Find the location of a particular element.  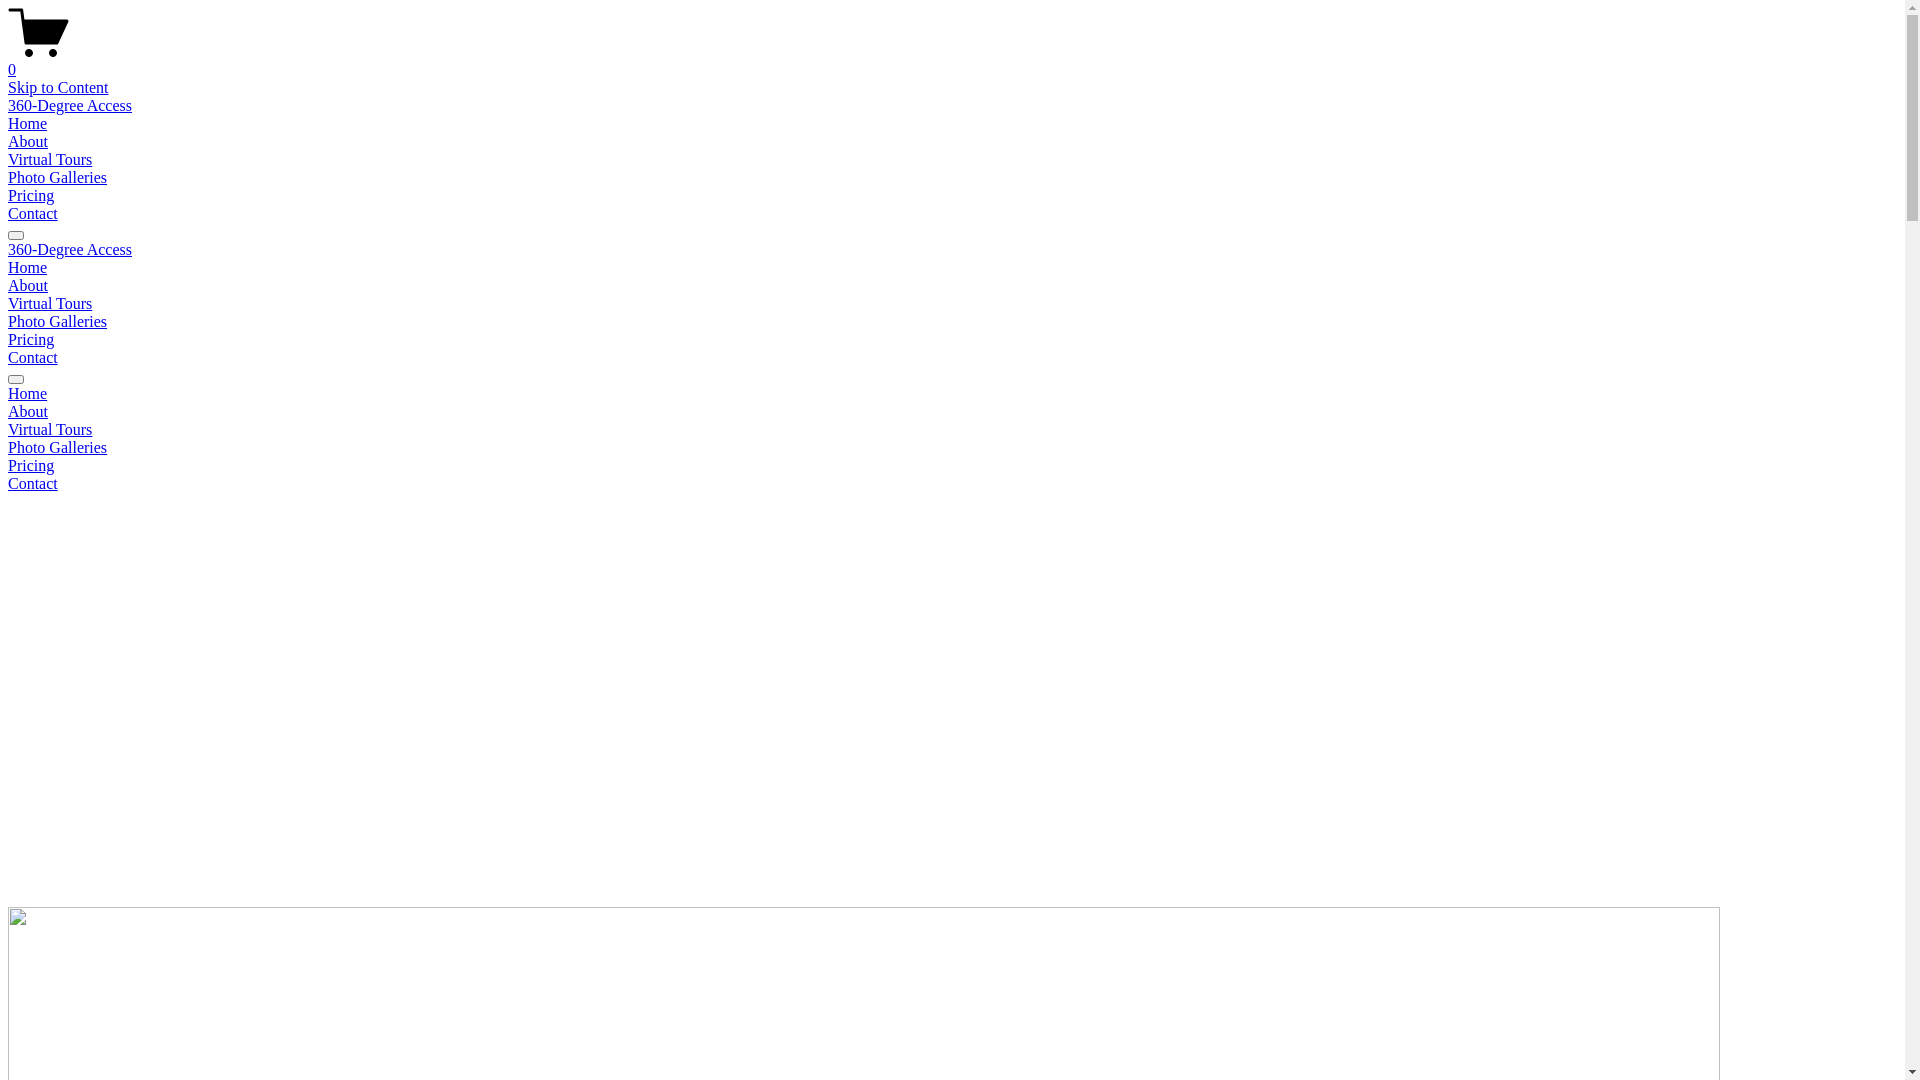

Home is located at coordinates (28, 268).